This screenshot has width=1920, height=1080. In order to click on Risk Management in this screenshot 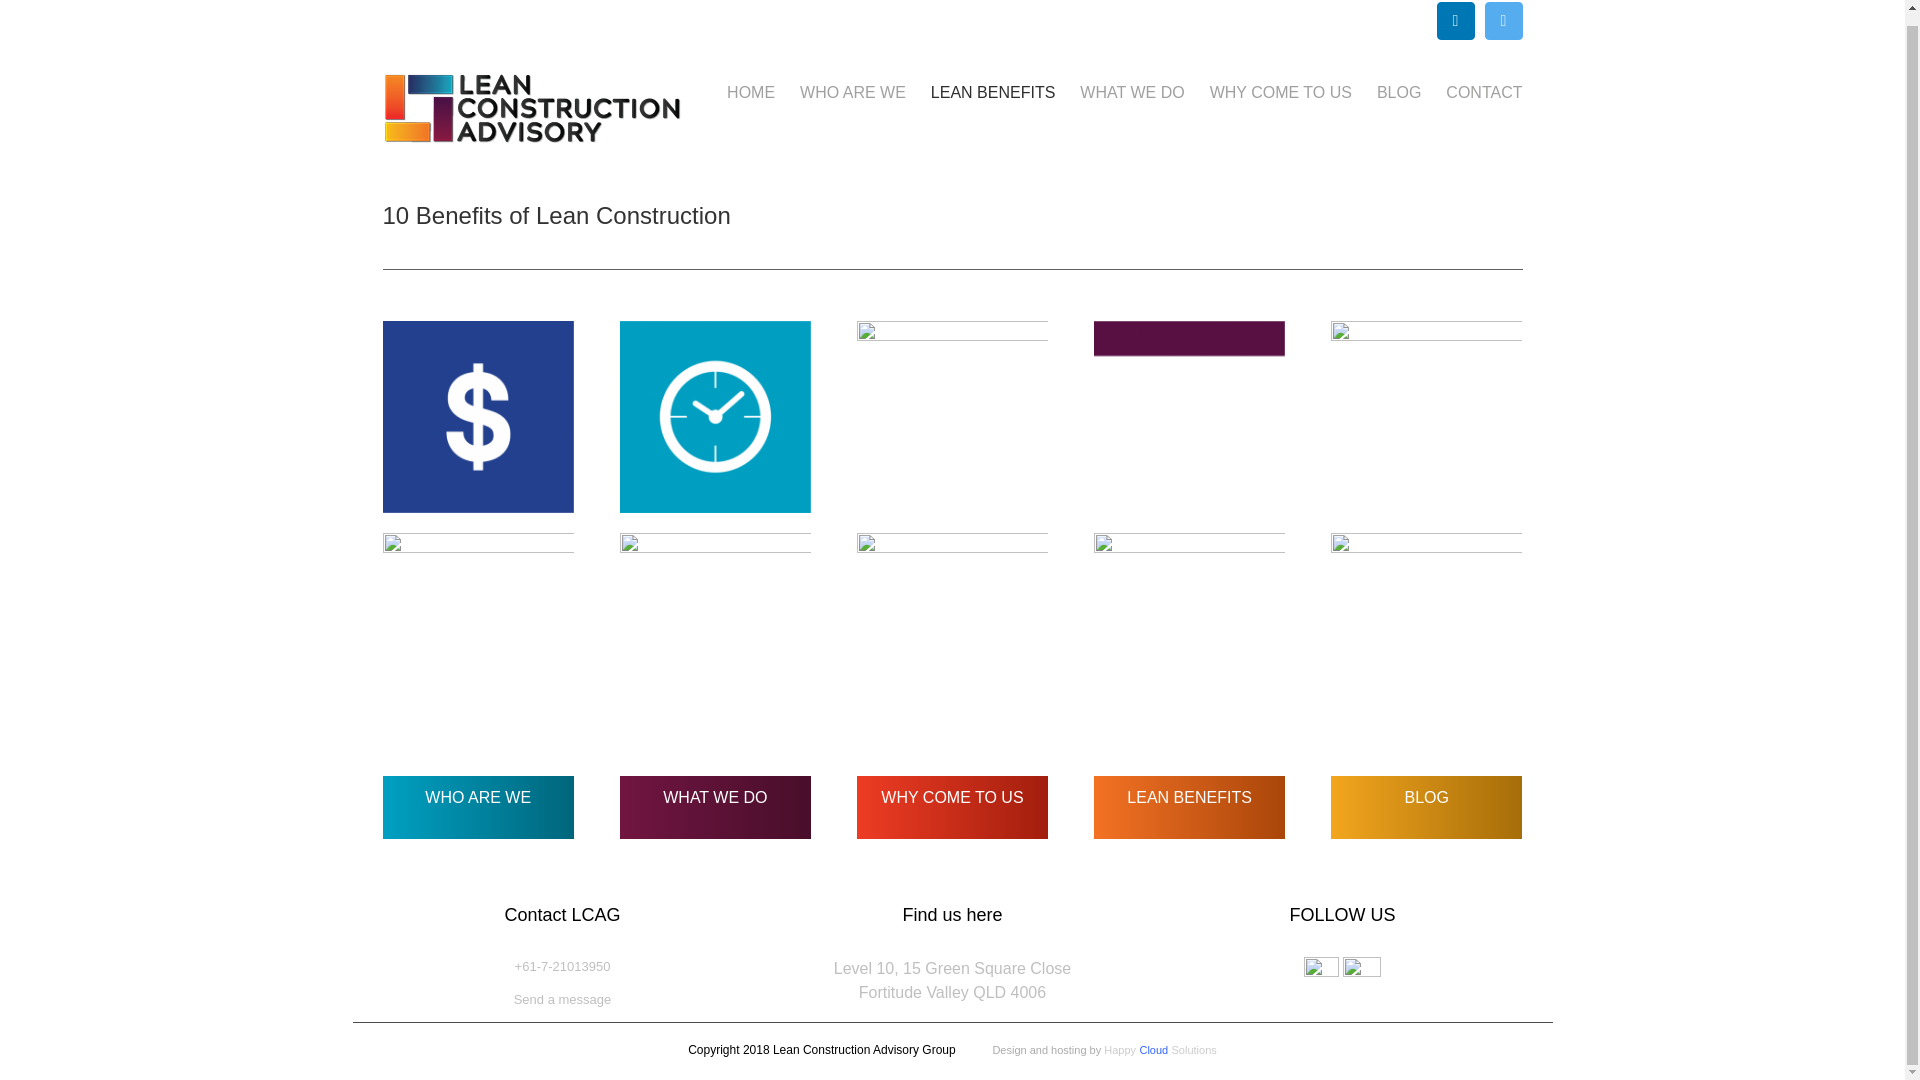, I will do `click(853, 92)`.